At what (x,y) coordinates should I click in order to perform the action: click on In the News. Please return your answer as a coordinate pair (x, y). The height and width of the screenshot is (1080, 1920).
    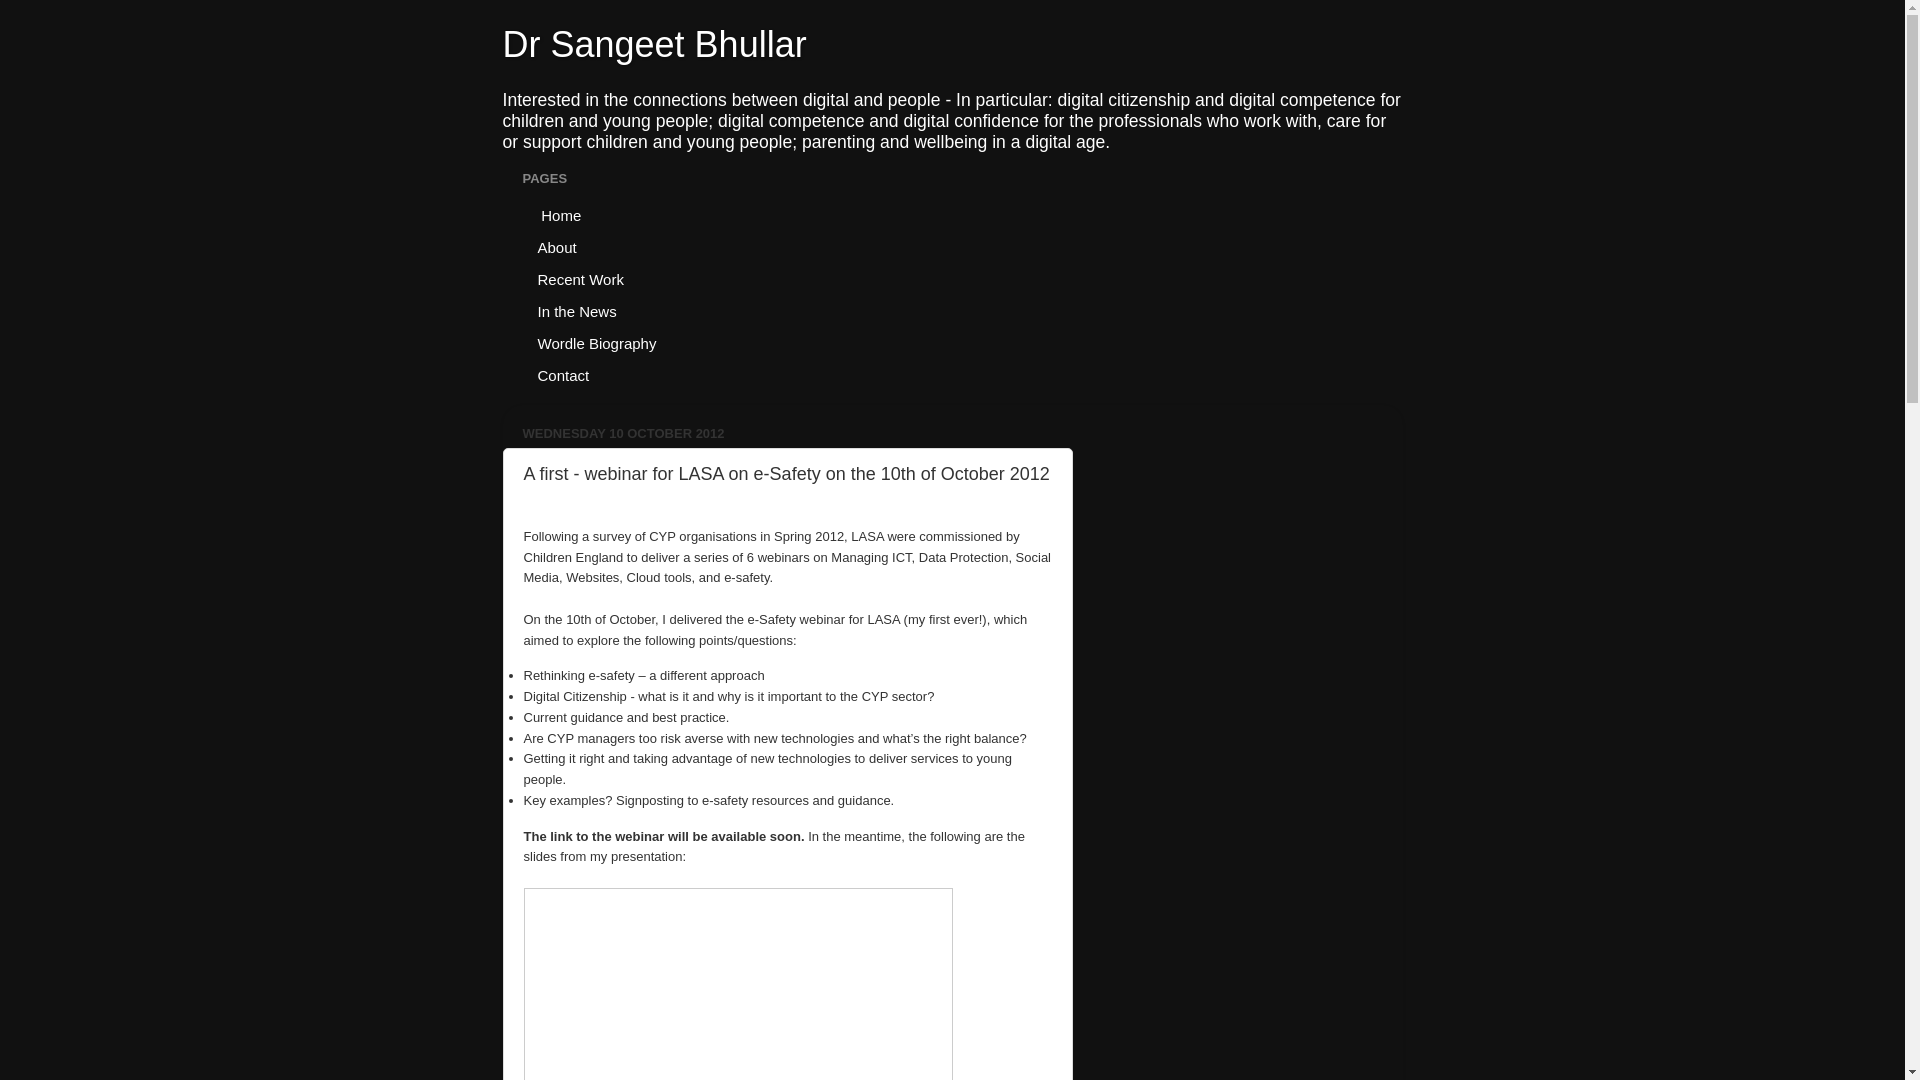
    Looking at the image, I should click on (576, 310).